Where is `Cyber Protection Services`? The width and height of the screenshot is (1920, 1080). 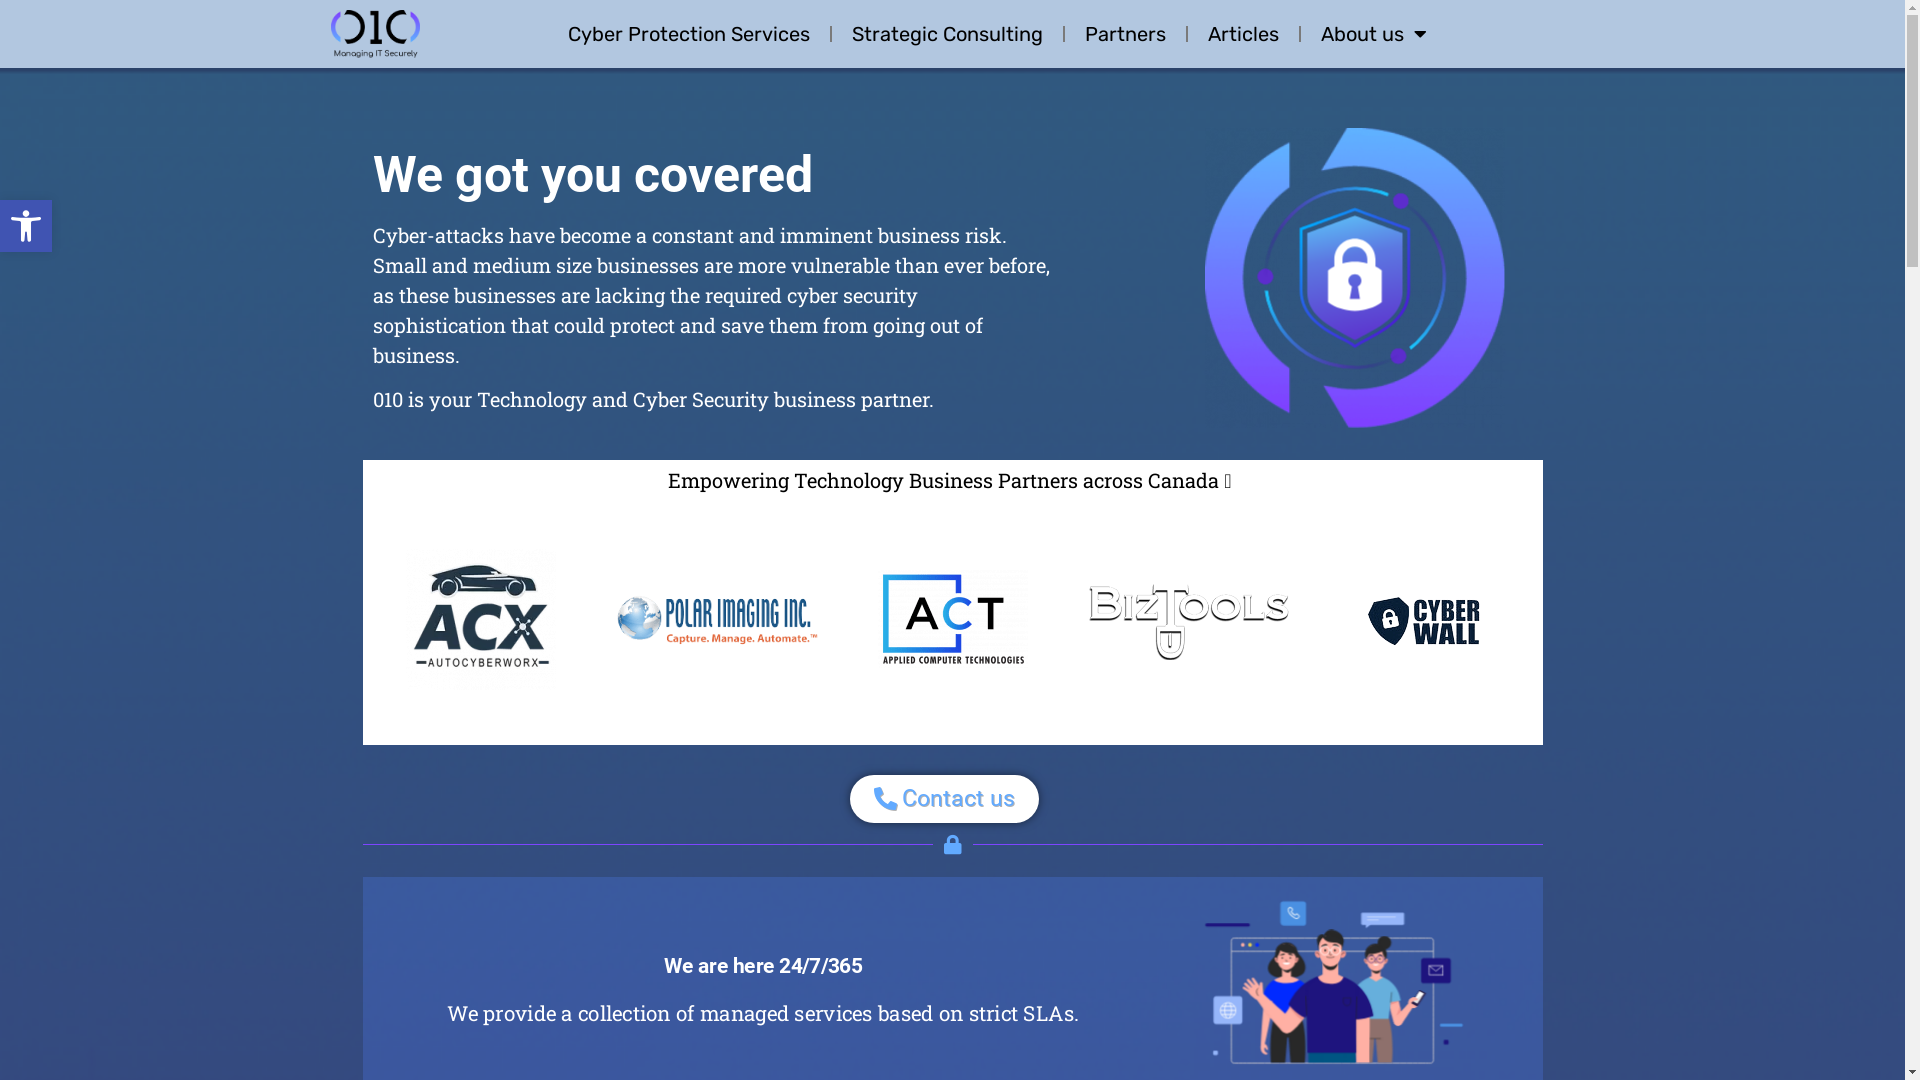
Cyber Protection Services is located at coordinates (689, 34).